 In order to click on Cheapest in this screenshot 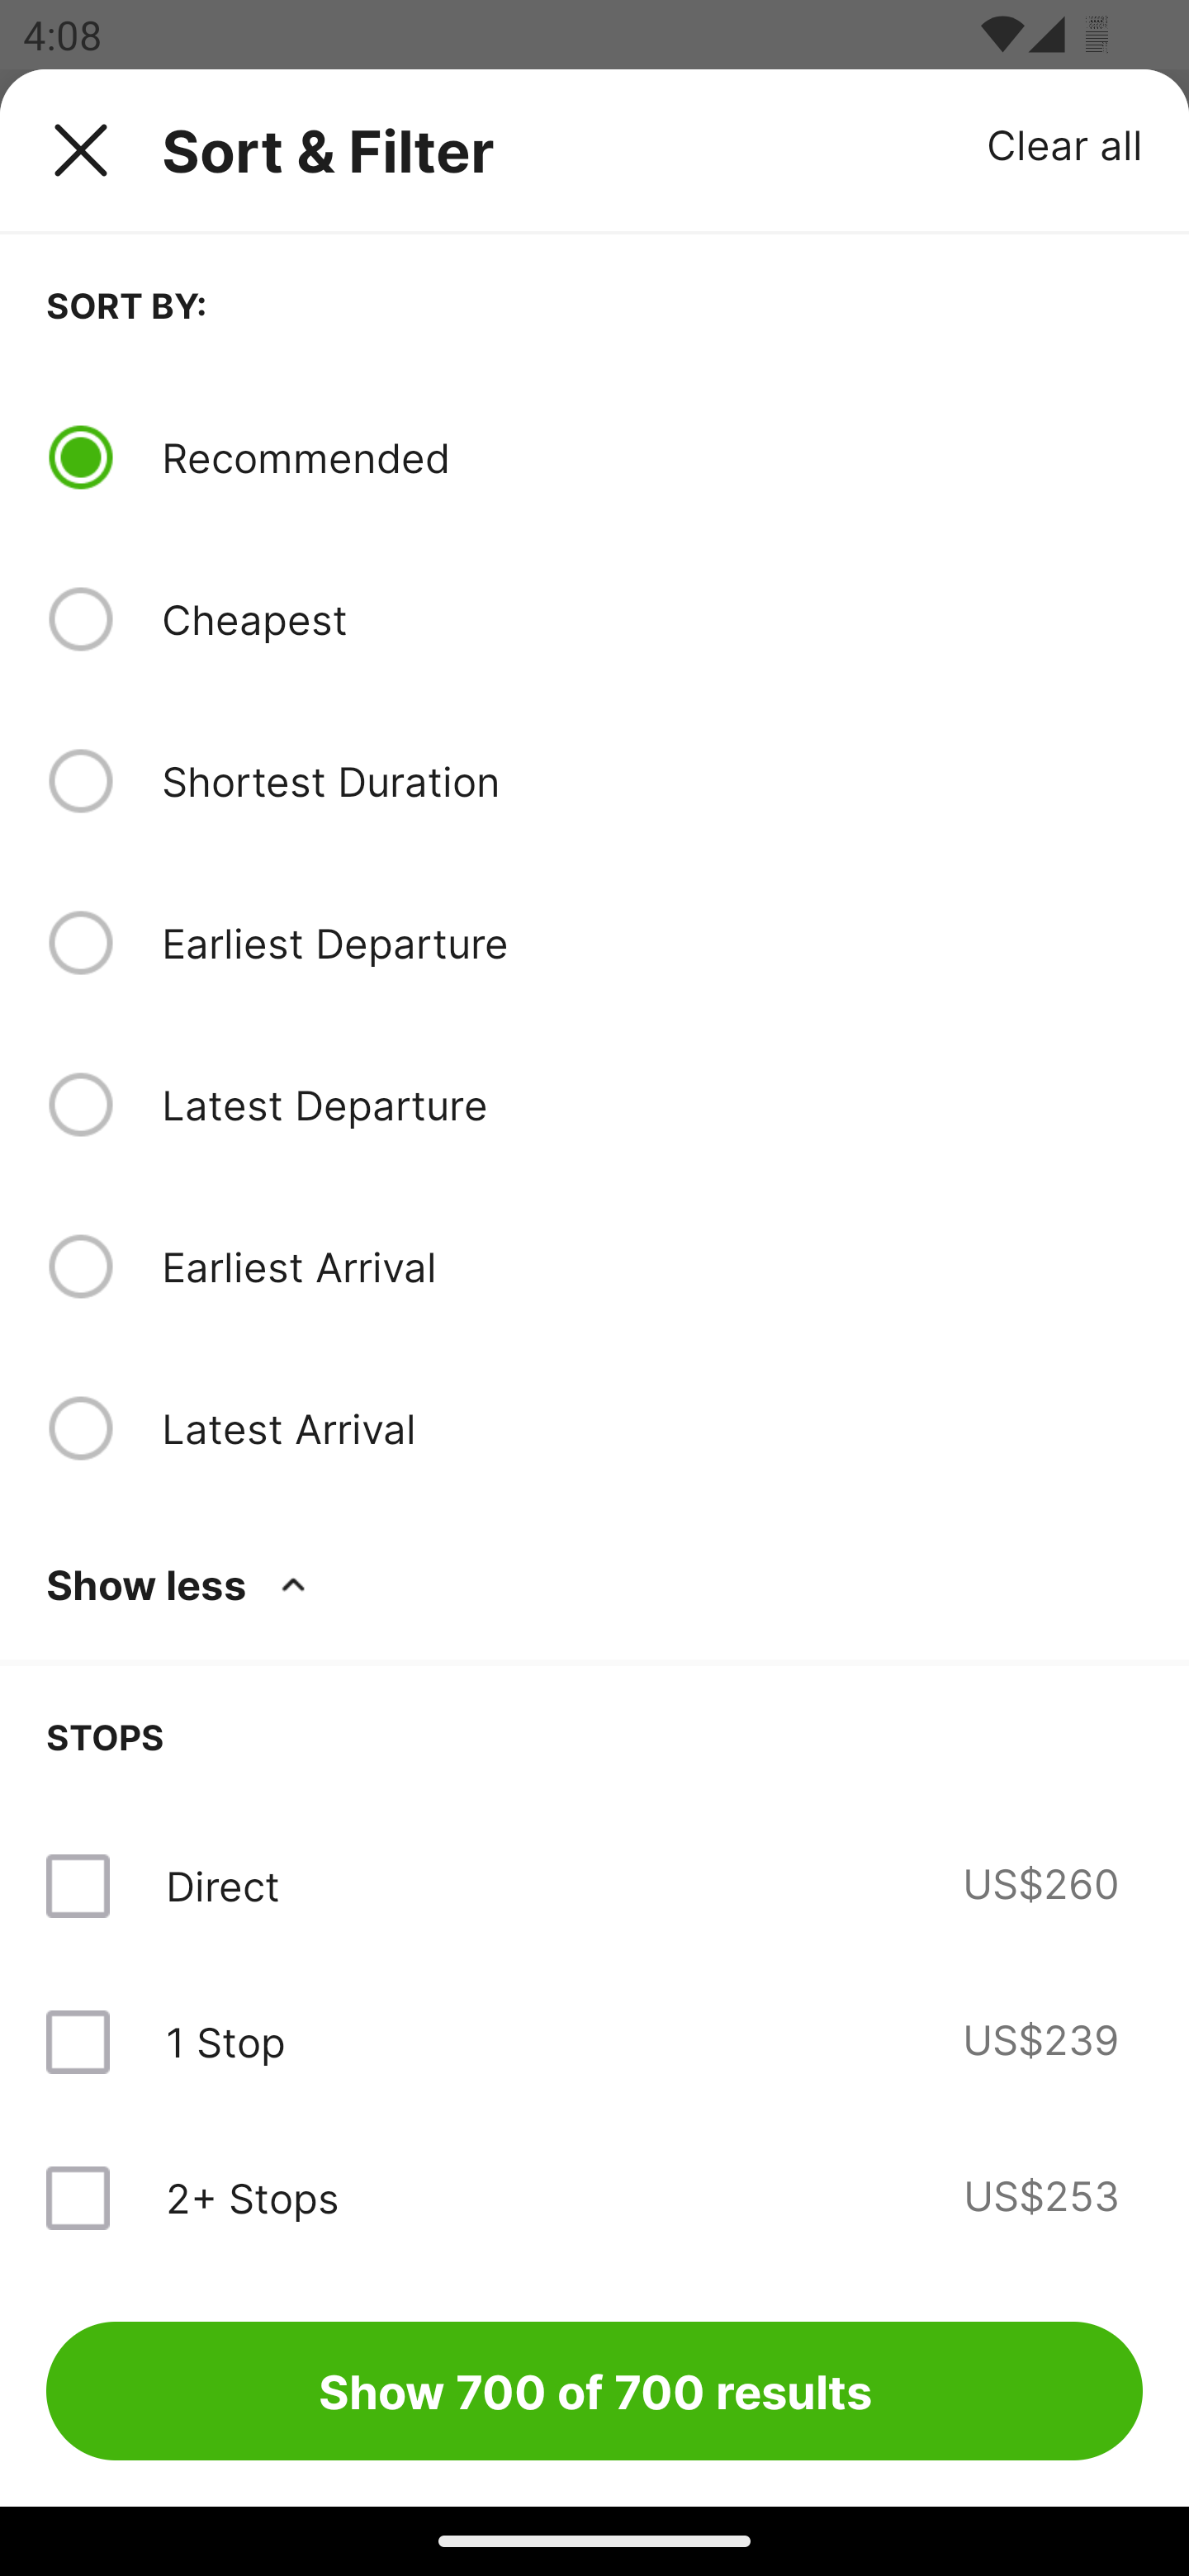, I will do `click(651, 619)`.